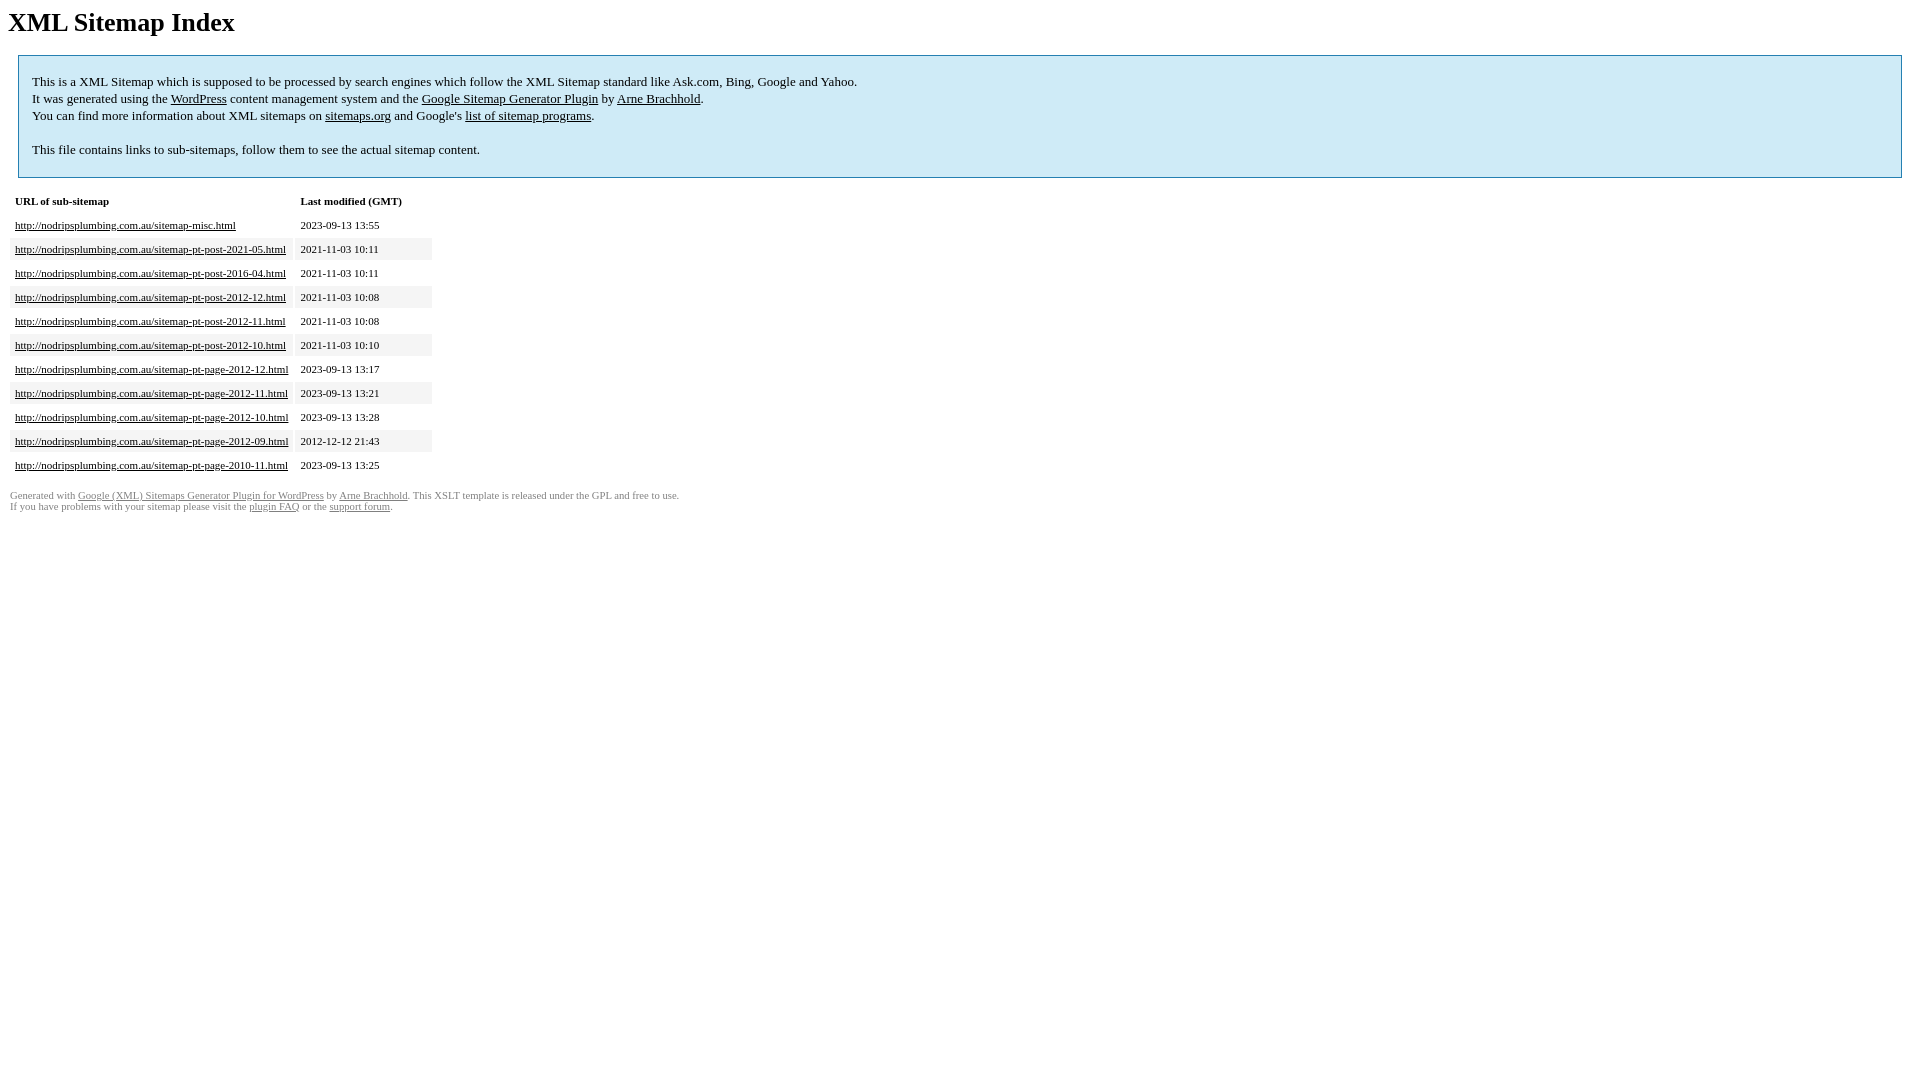  What do you see at coordinates (658, 98) in the screenshot?
I see `Arne Brachhold` at bounding box center [658, 98].